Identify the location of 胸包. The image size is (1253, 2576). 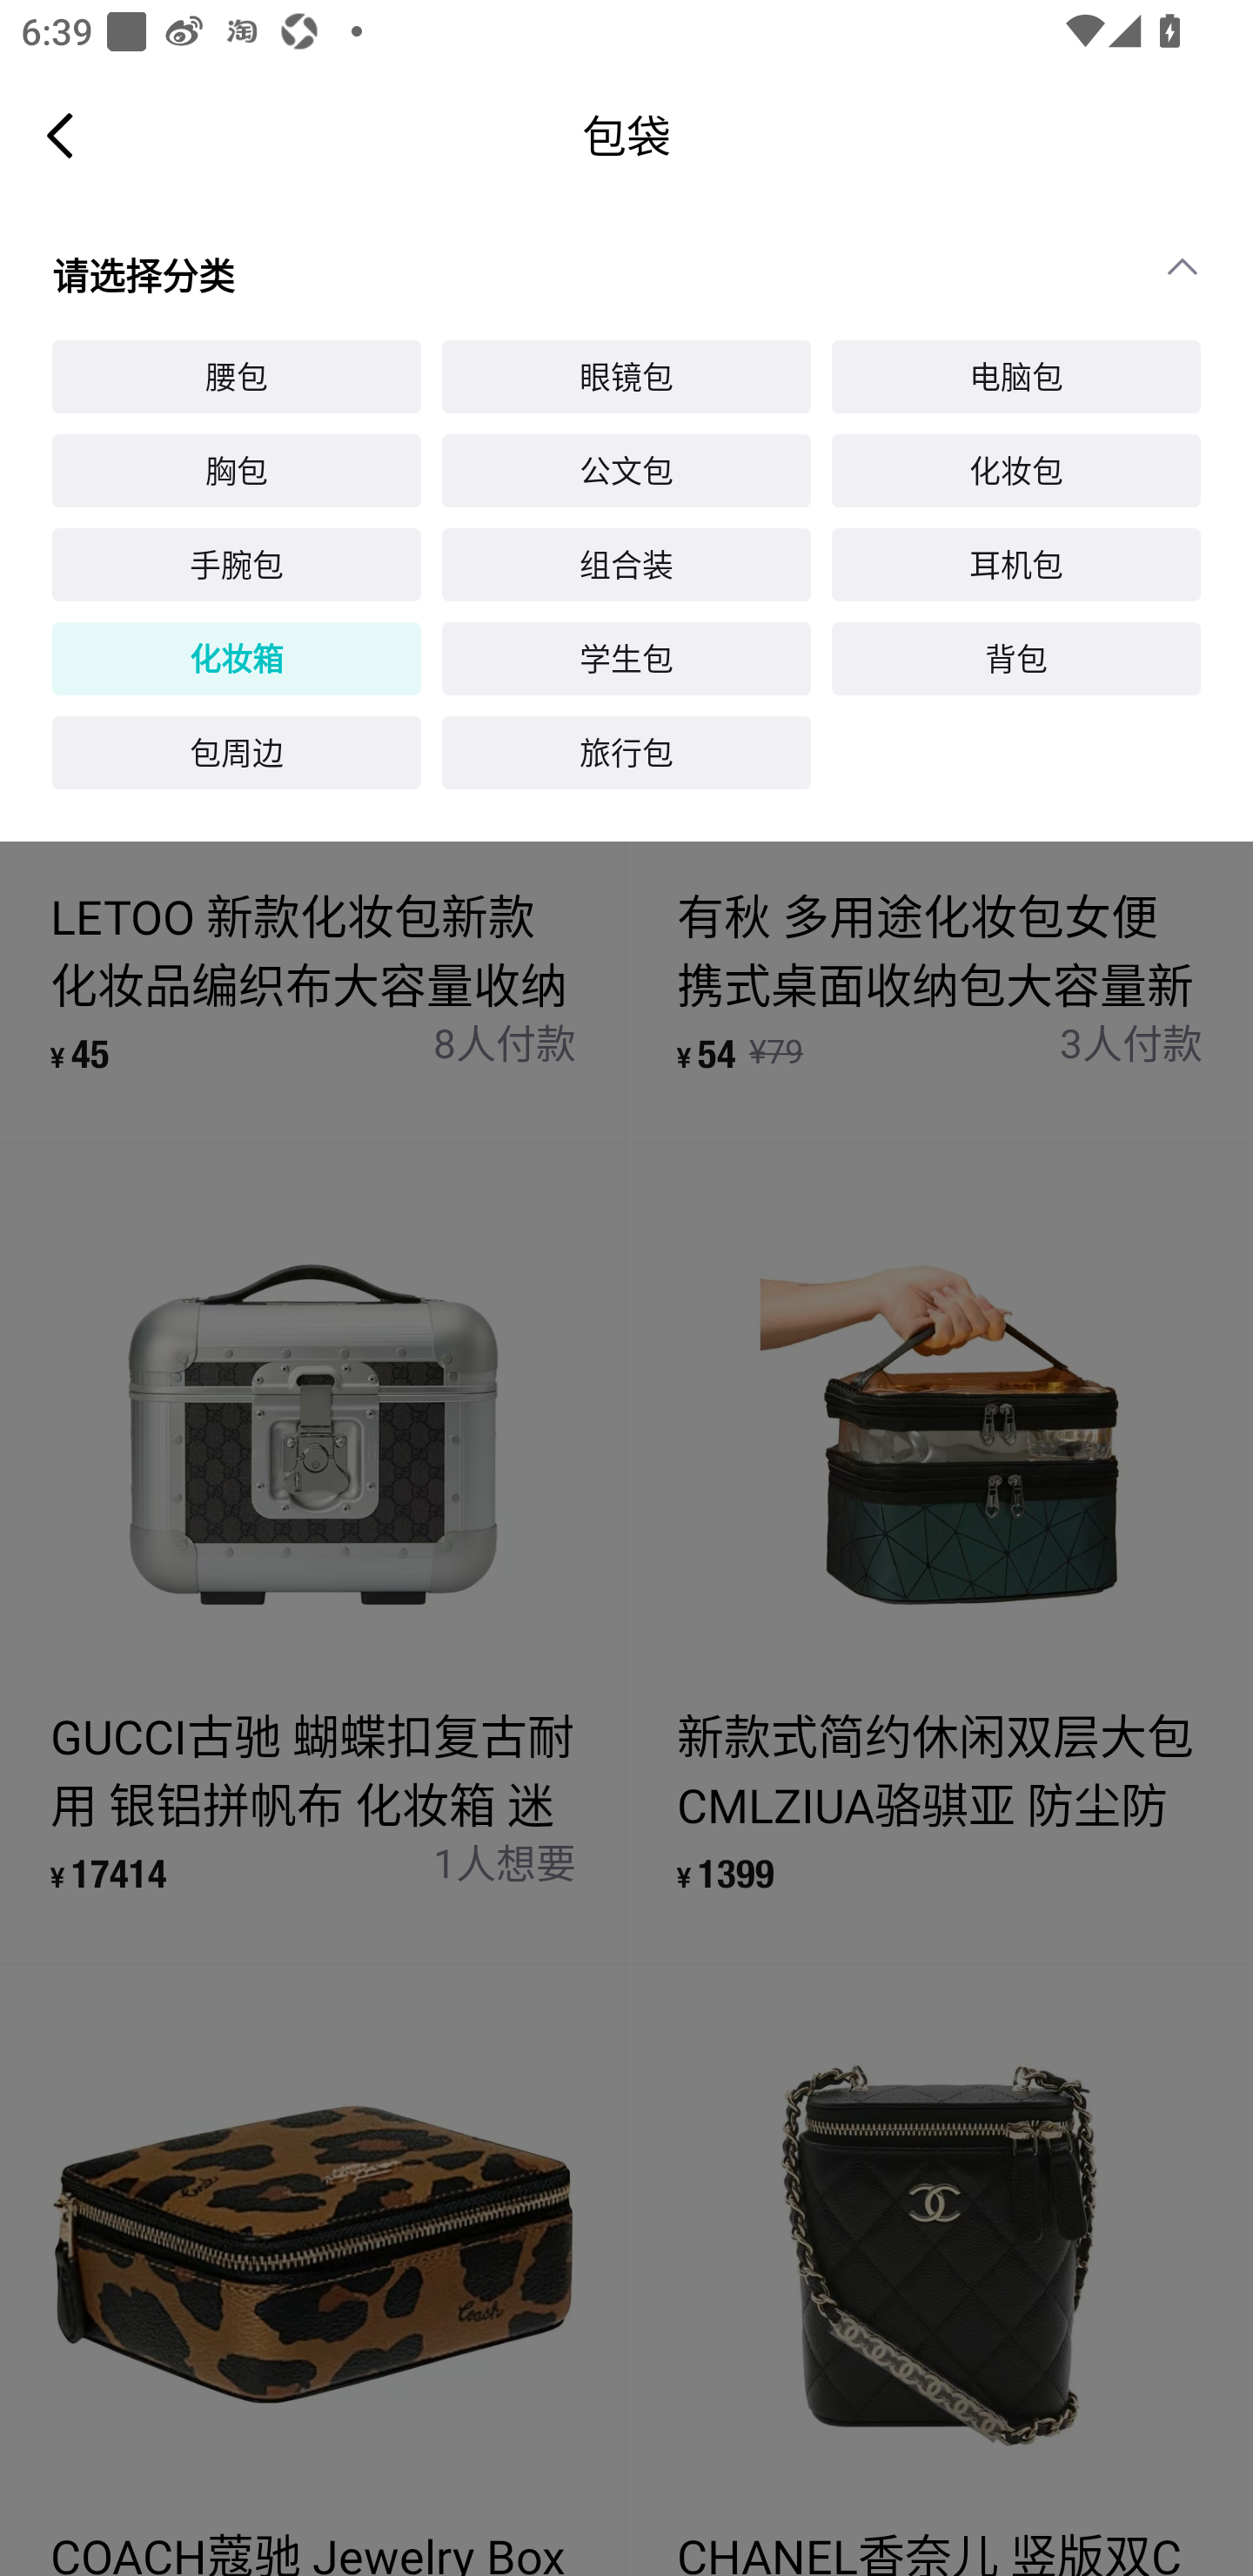
(237, 472).